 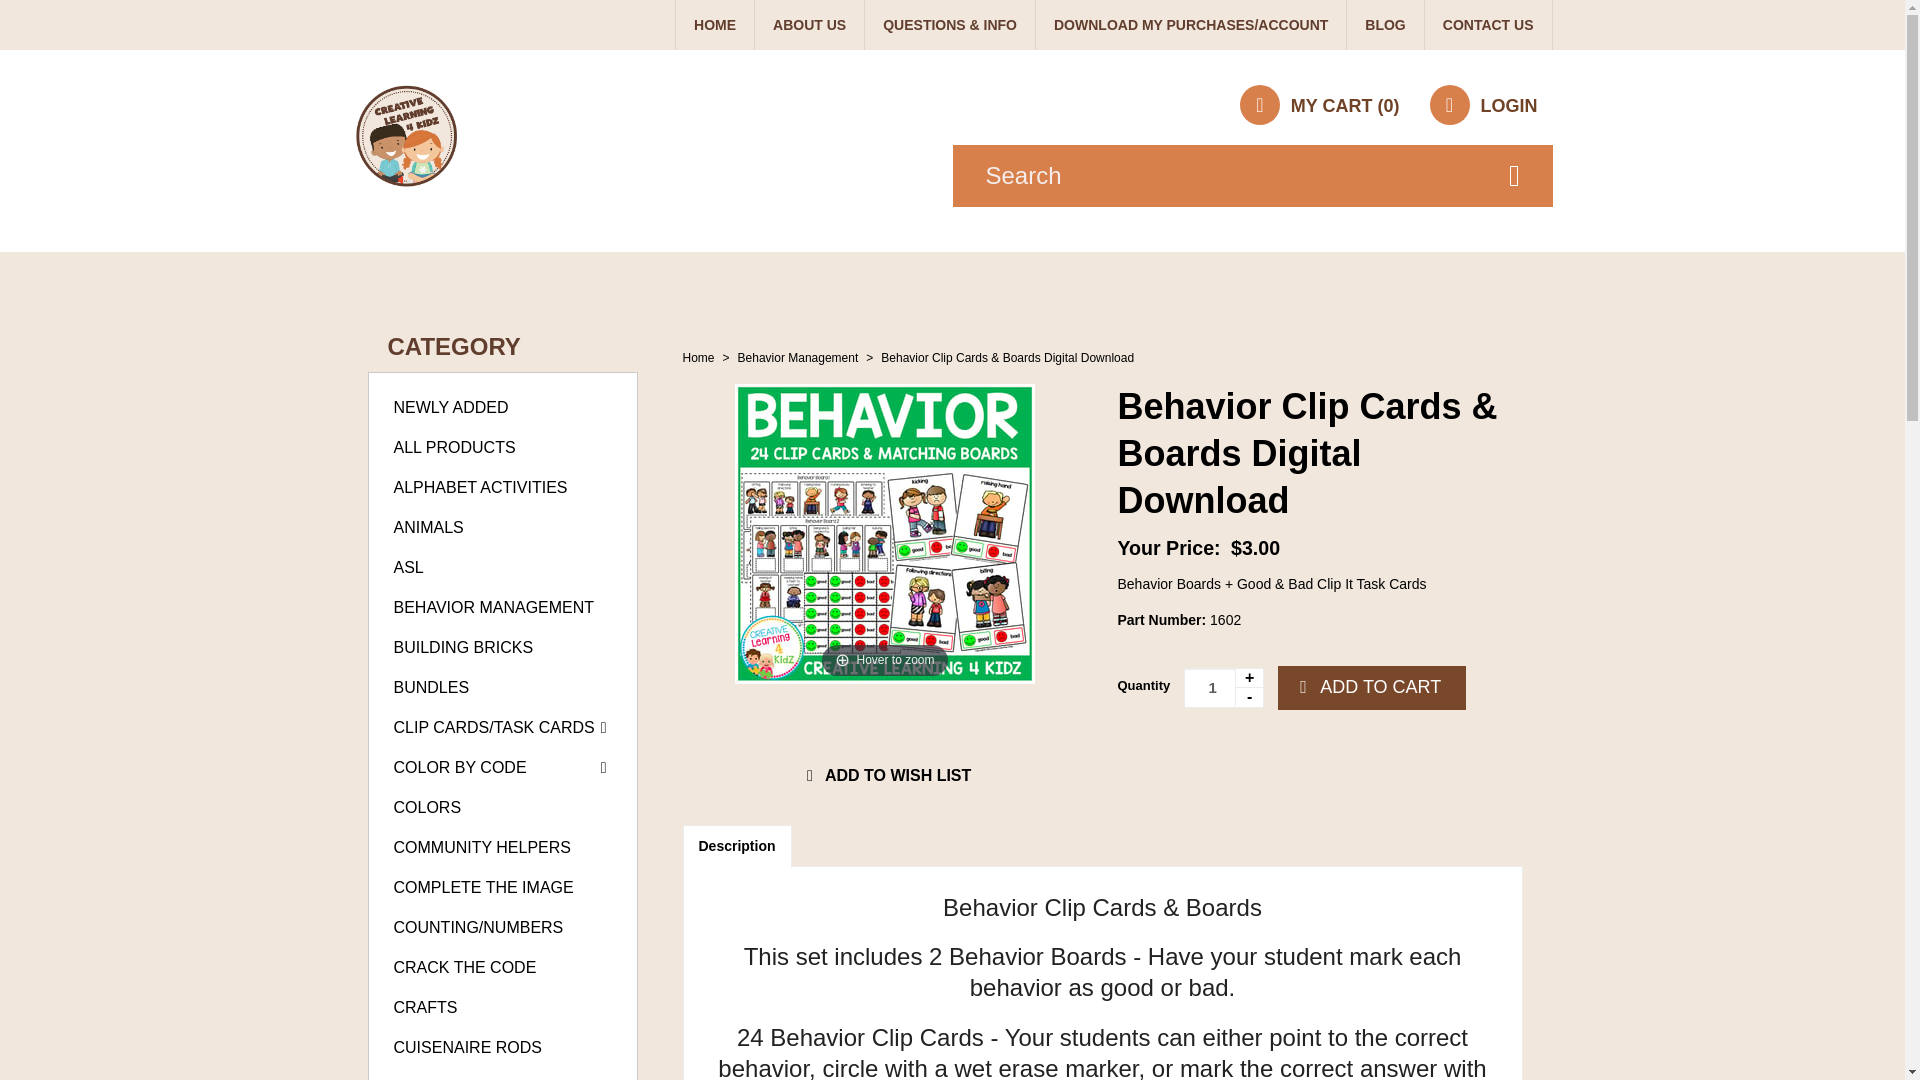 What do you see at coordinates (1384, 24) in the screenshot?
I see `BLOG` at bounding box center [1384, 24].